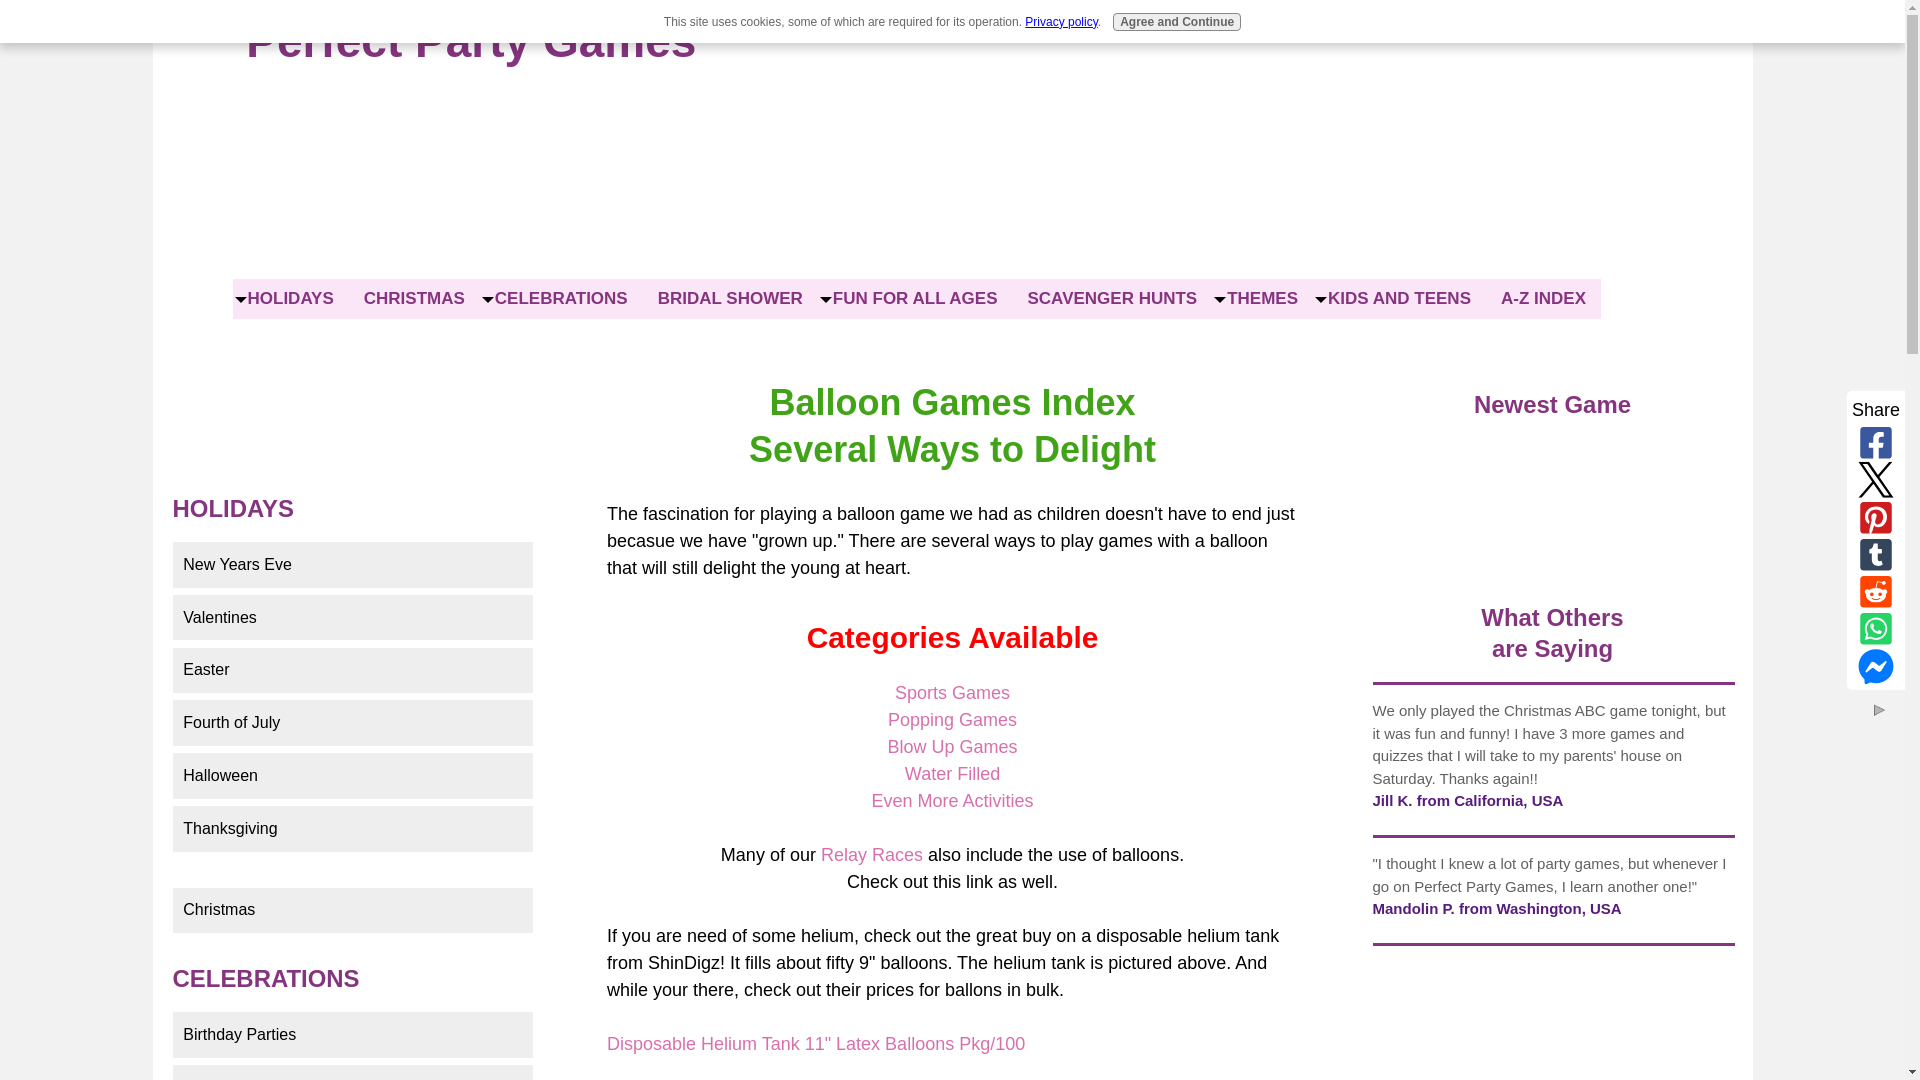  I want to click on CHRISTMAS, so click(414, 298).